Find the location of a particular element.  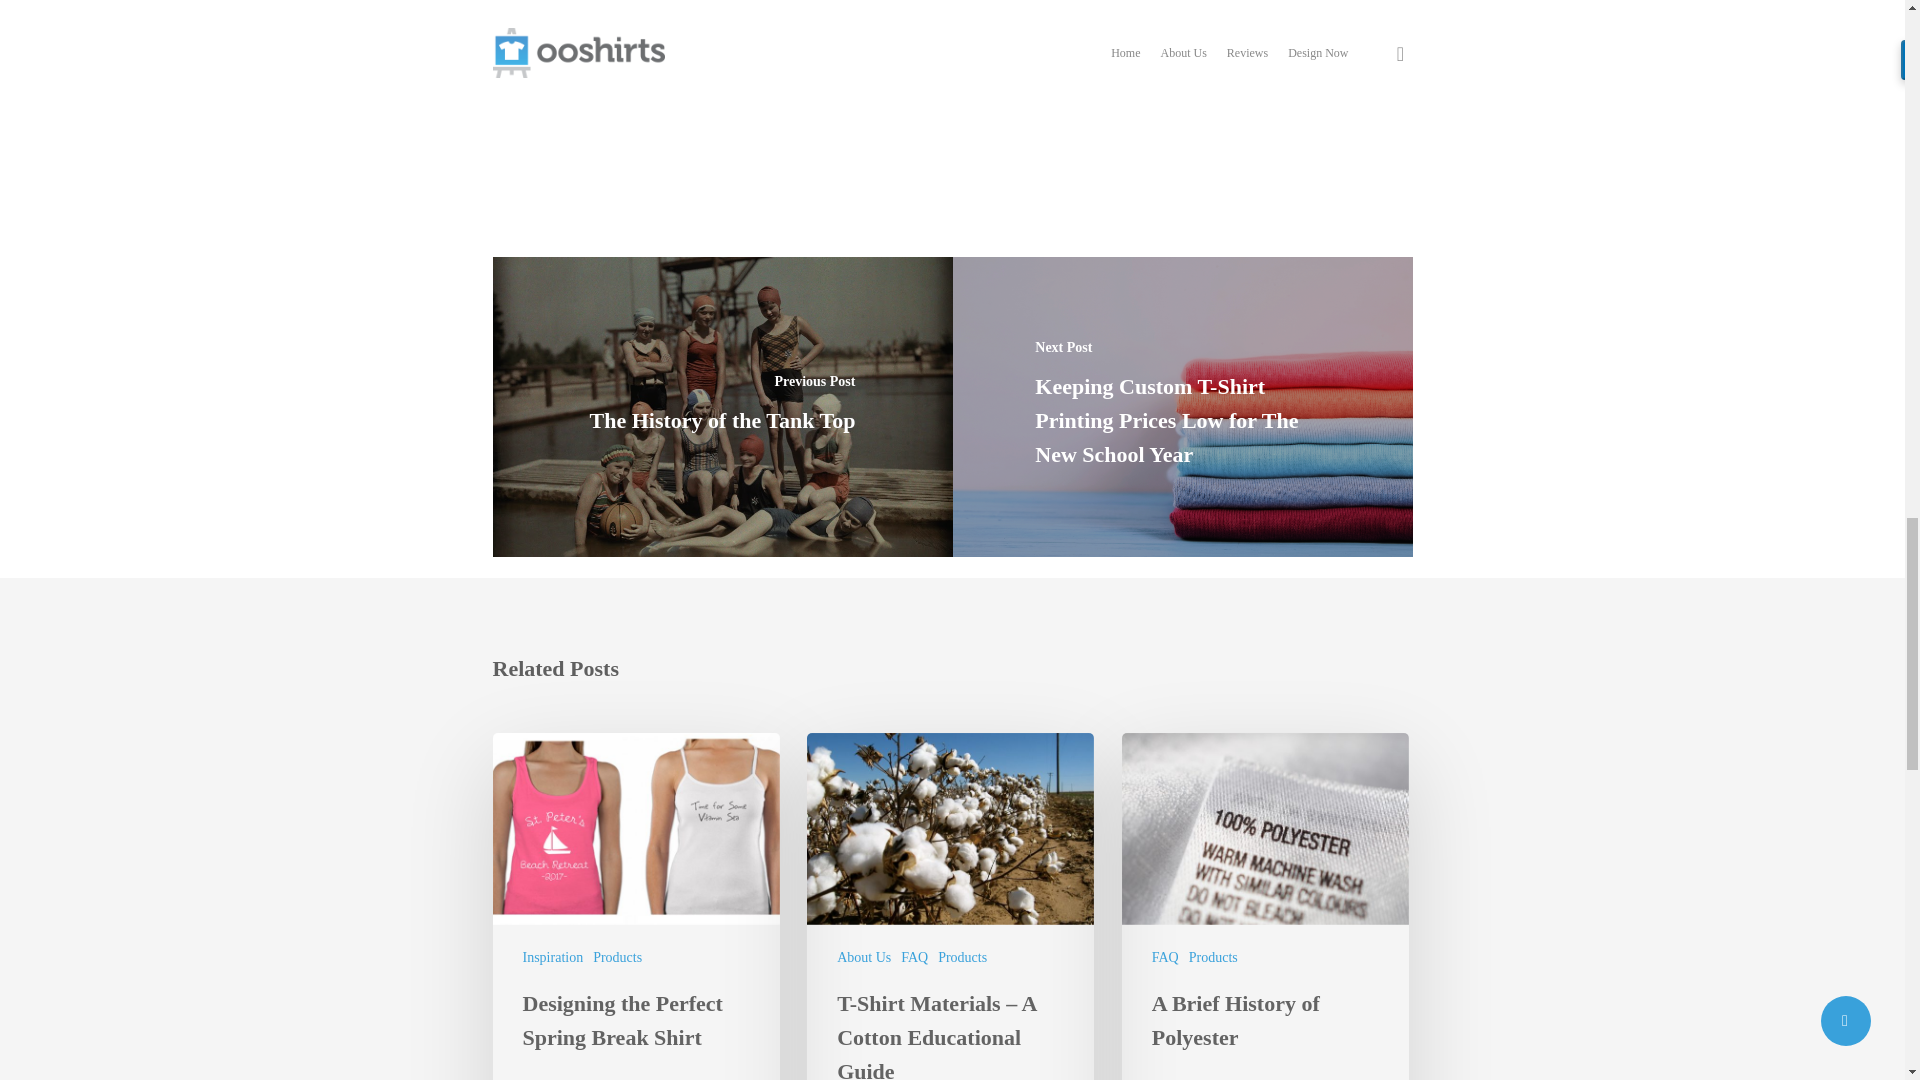

FAQ is located at coordinates (1165, 957).